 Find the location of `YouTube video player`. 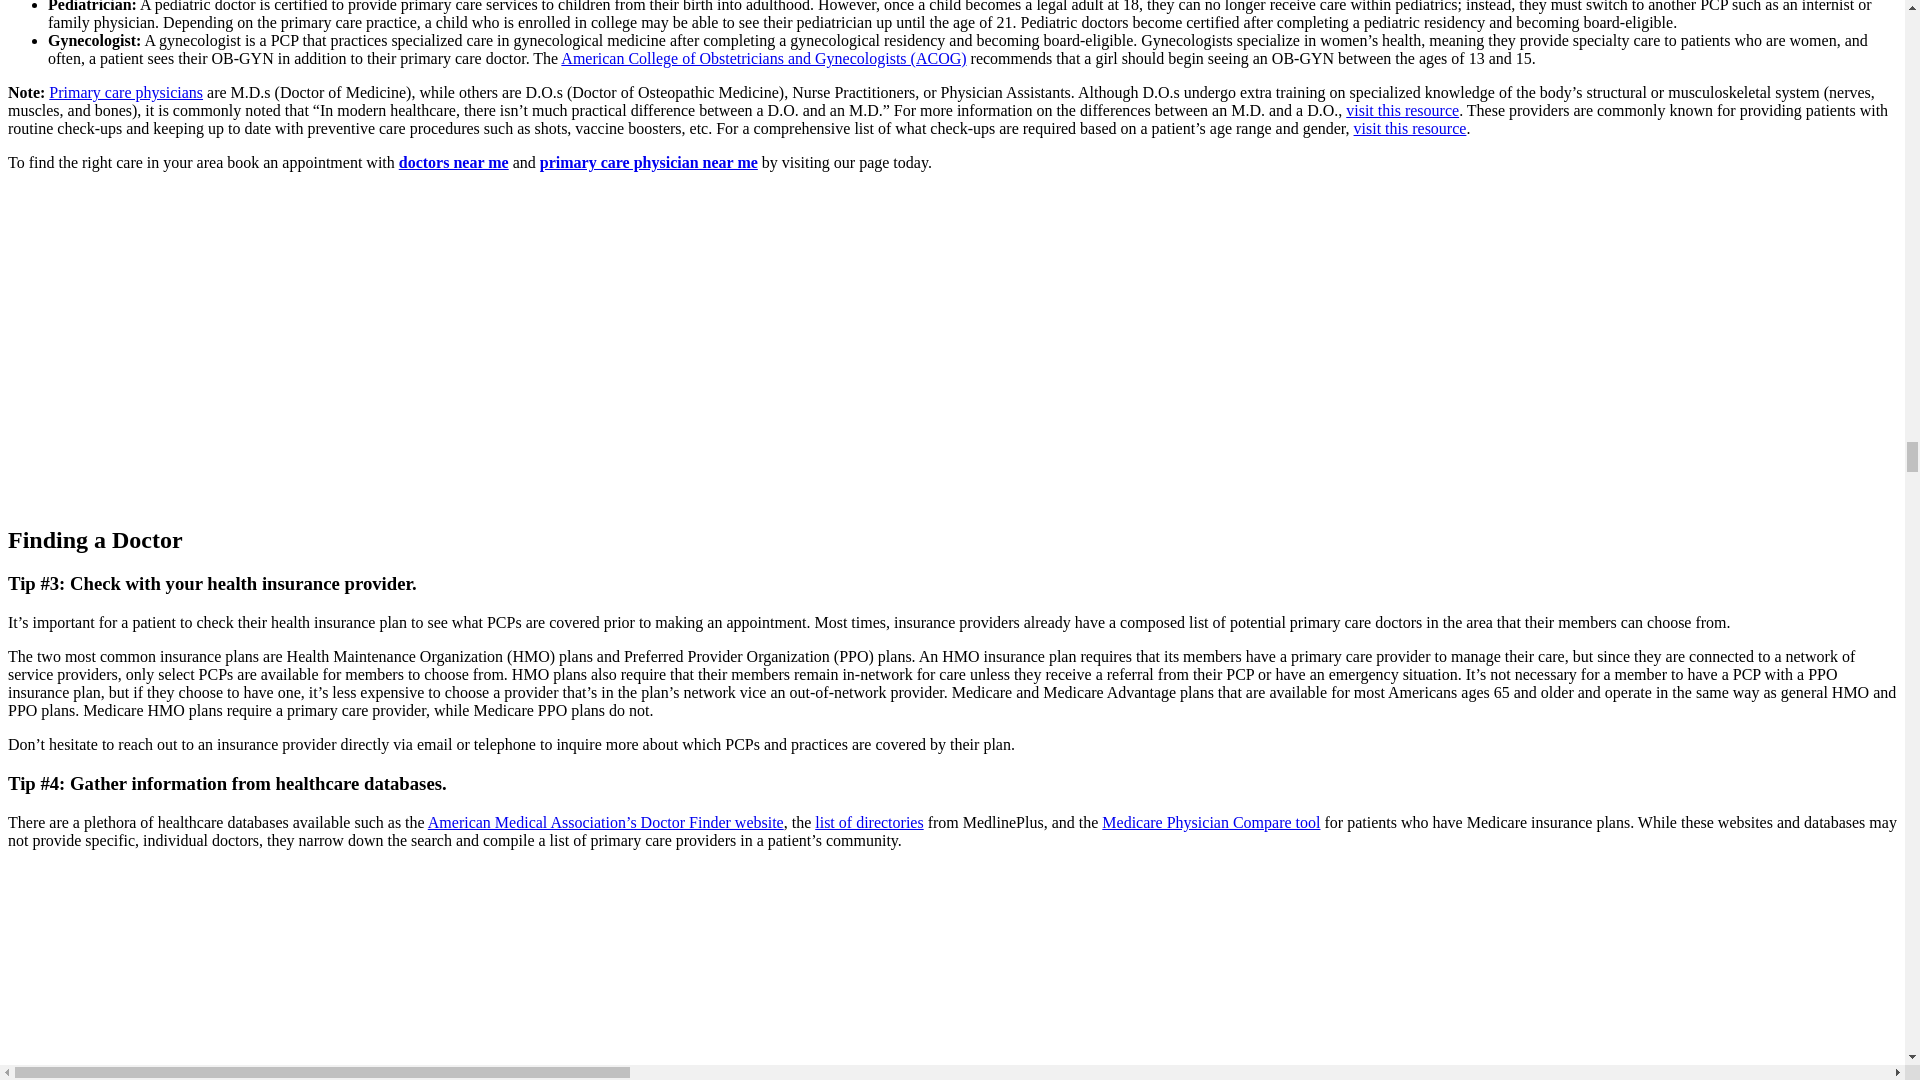

YouTube video player is located at coordinates (288, 345).